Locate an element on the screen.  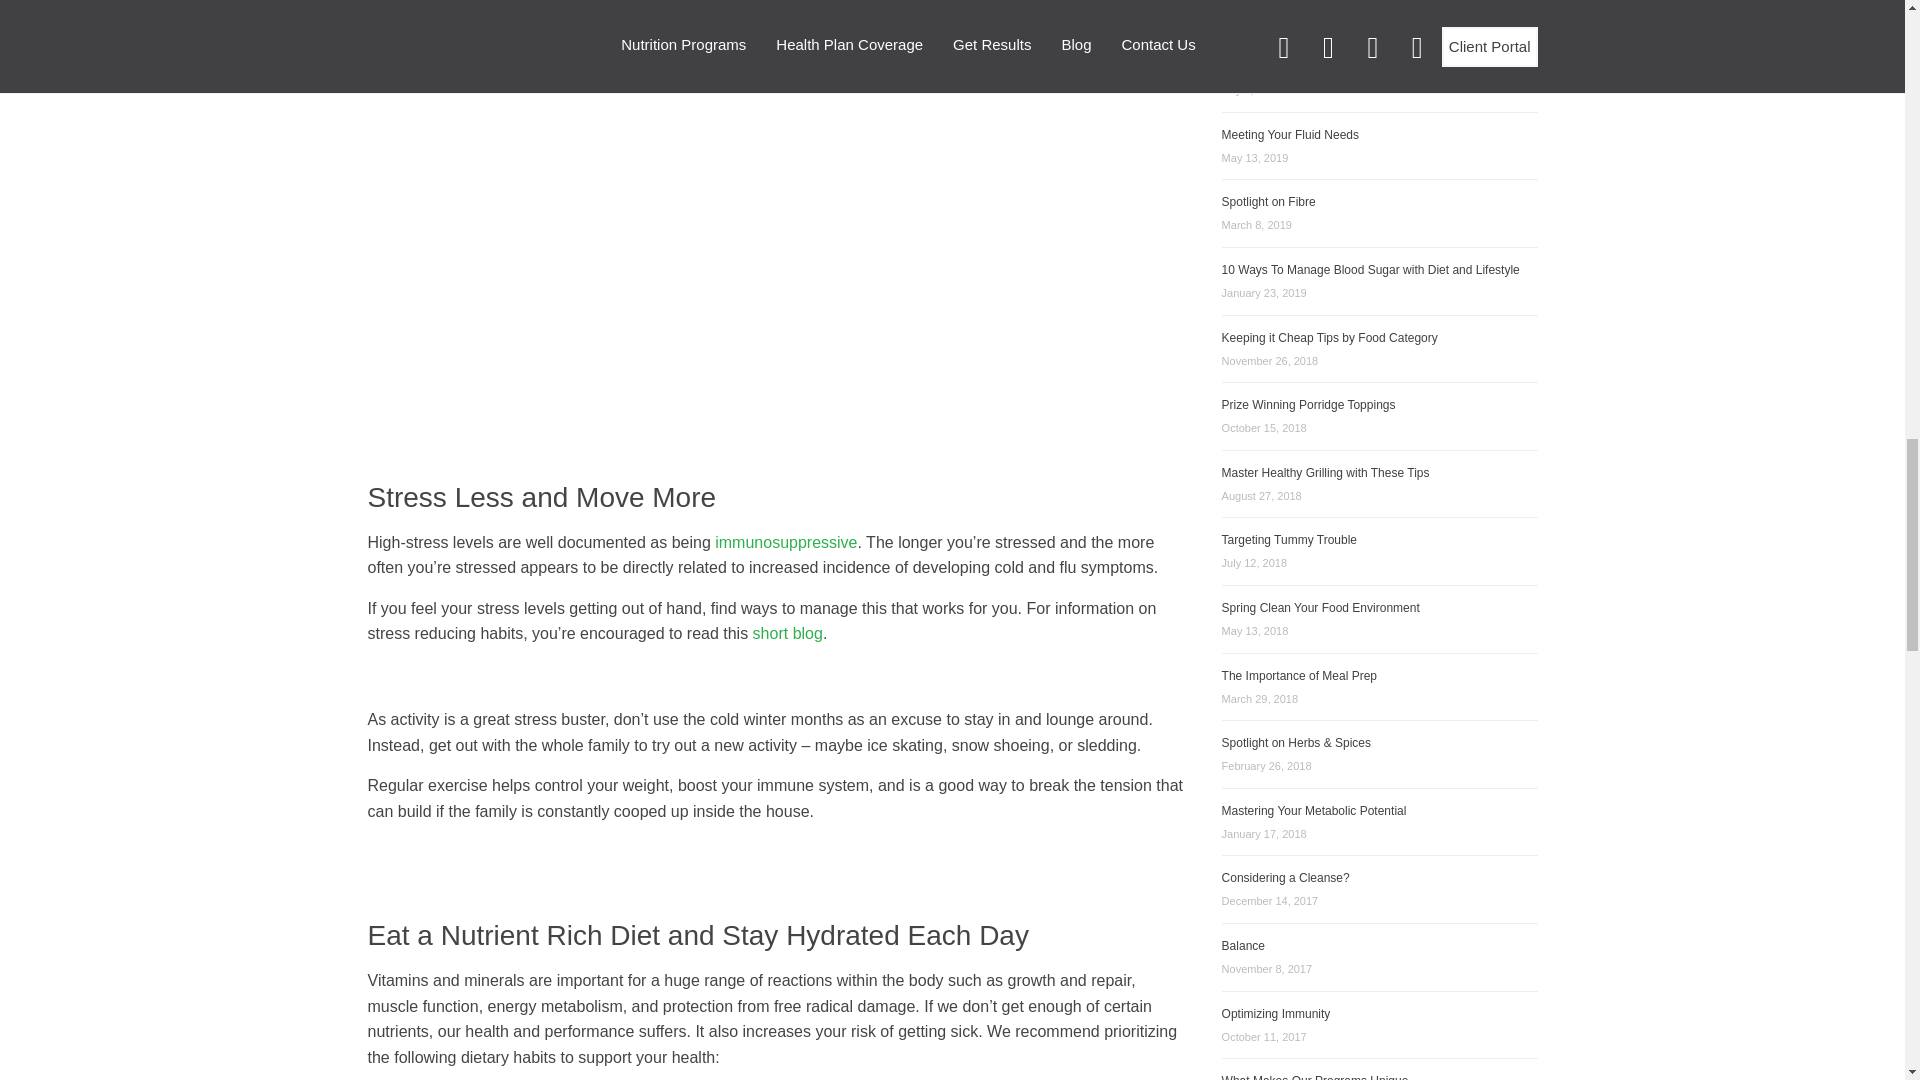
short blog is located at coordinates (926, 58).